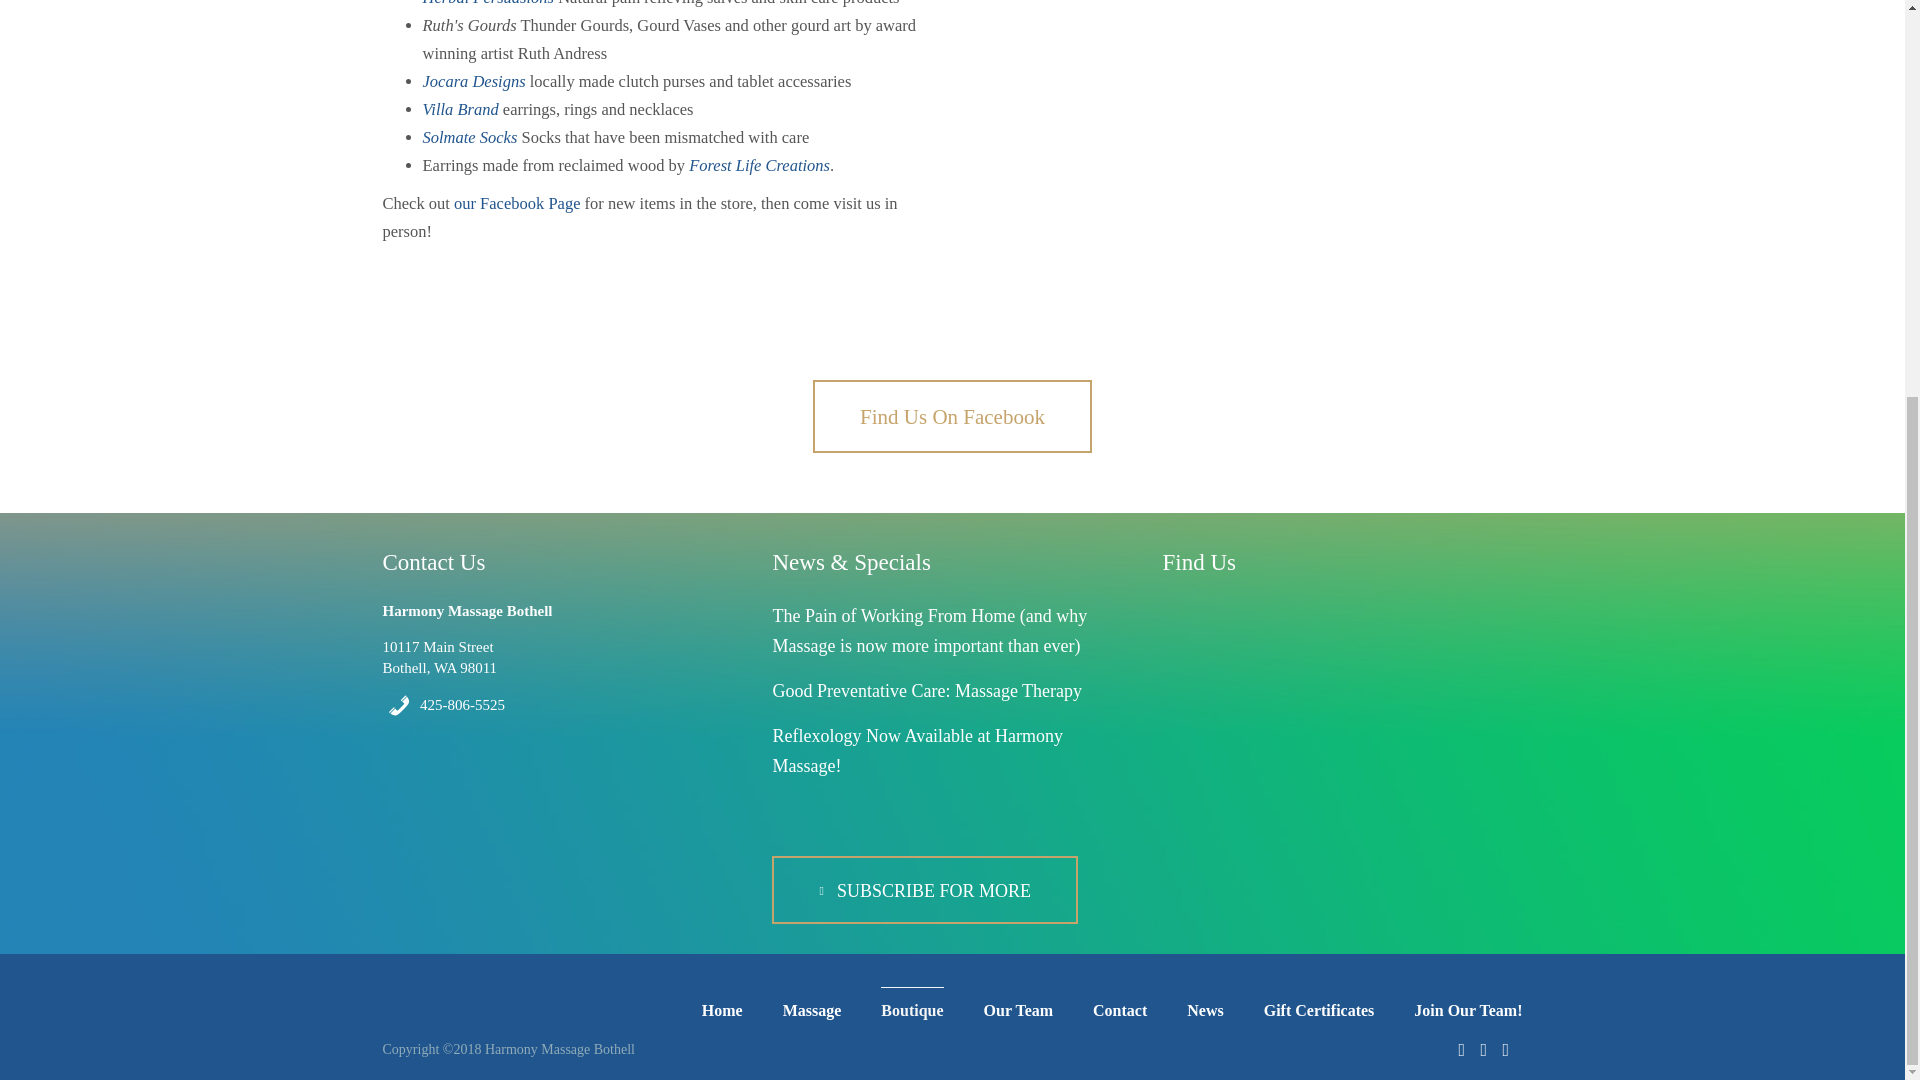 Image resolution: width=1920 pixels, height=1080 pixels. Describe the element at coordinates (759, 164) in the screenshot. I see `Forest Life Creations` at that location.